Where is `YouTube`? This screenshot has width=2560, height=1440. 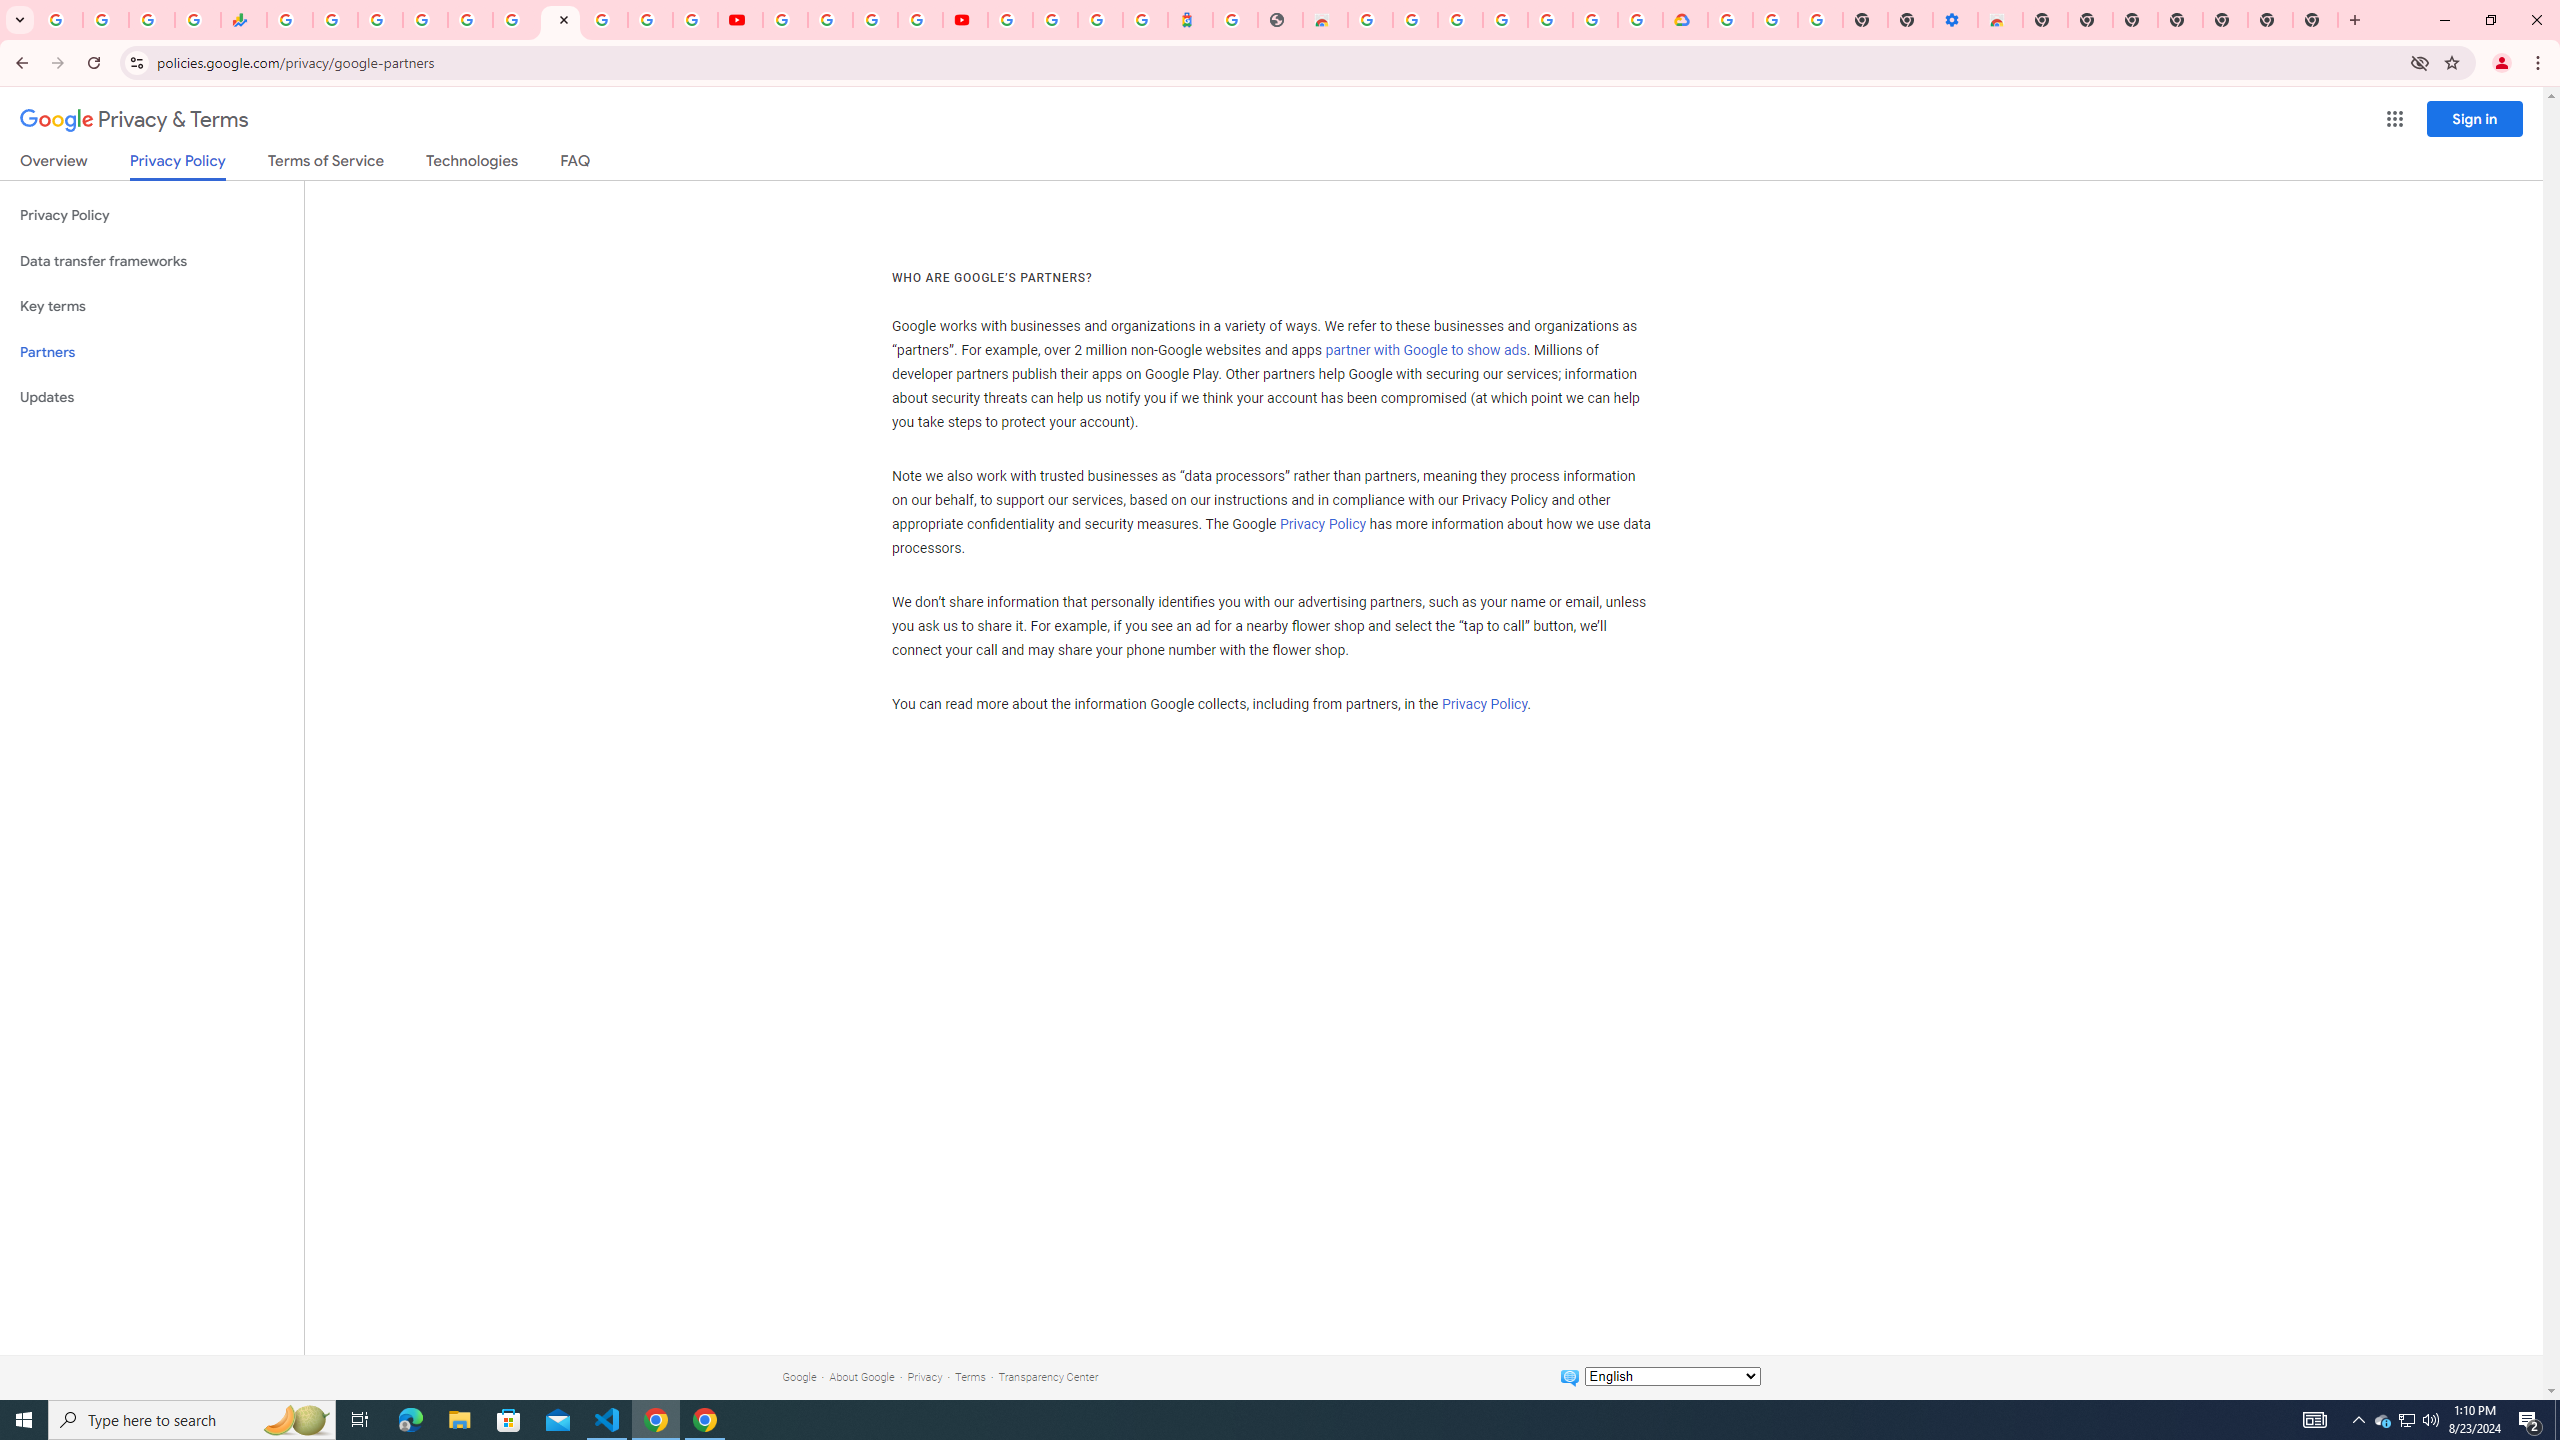 YouTube is located at coordinates (741, 20).